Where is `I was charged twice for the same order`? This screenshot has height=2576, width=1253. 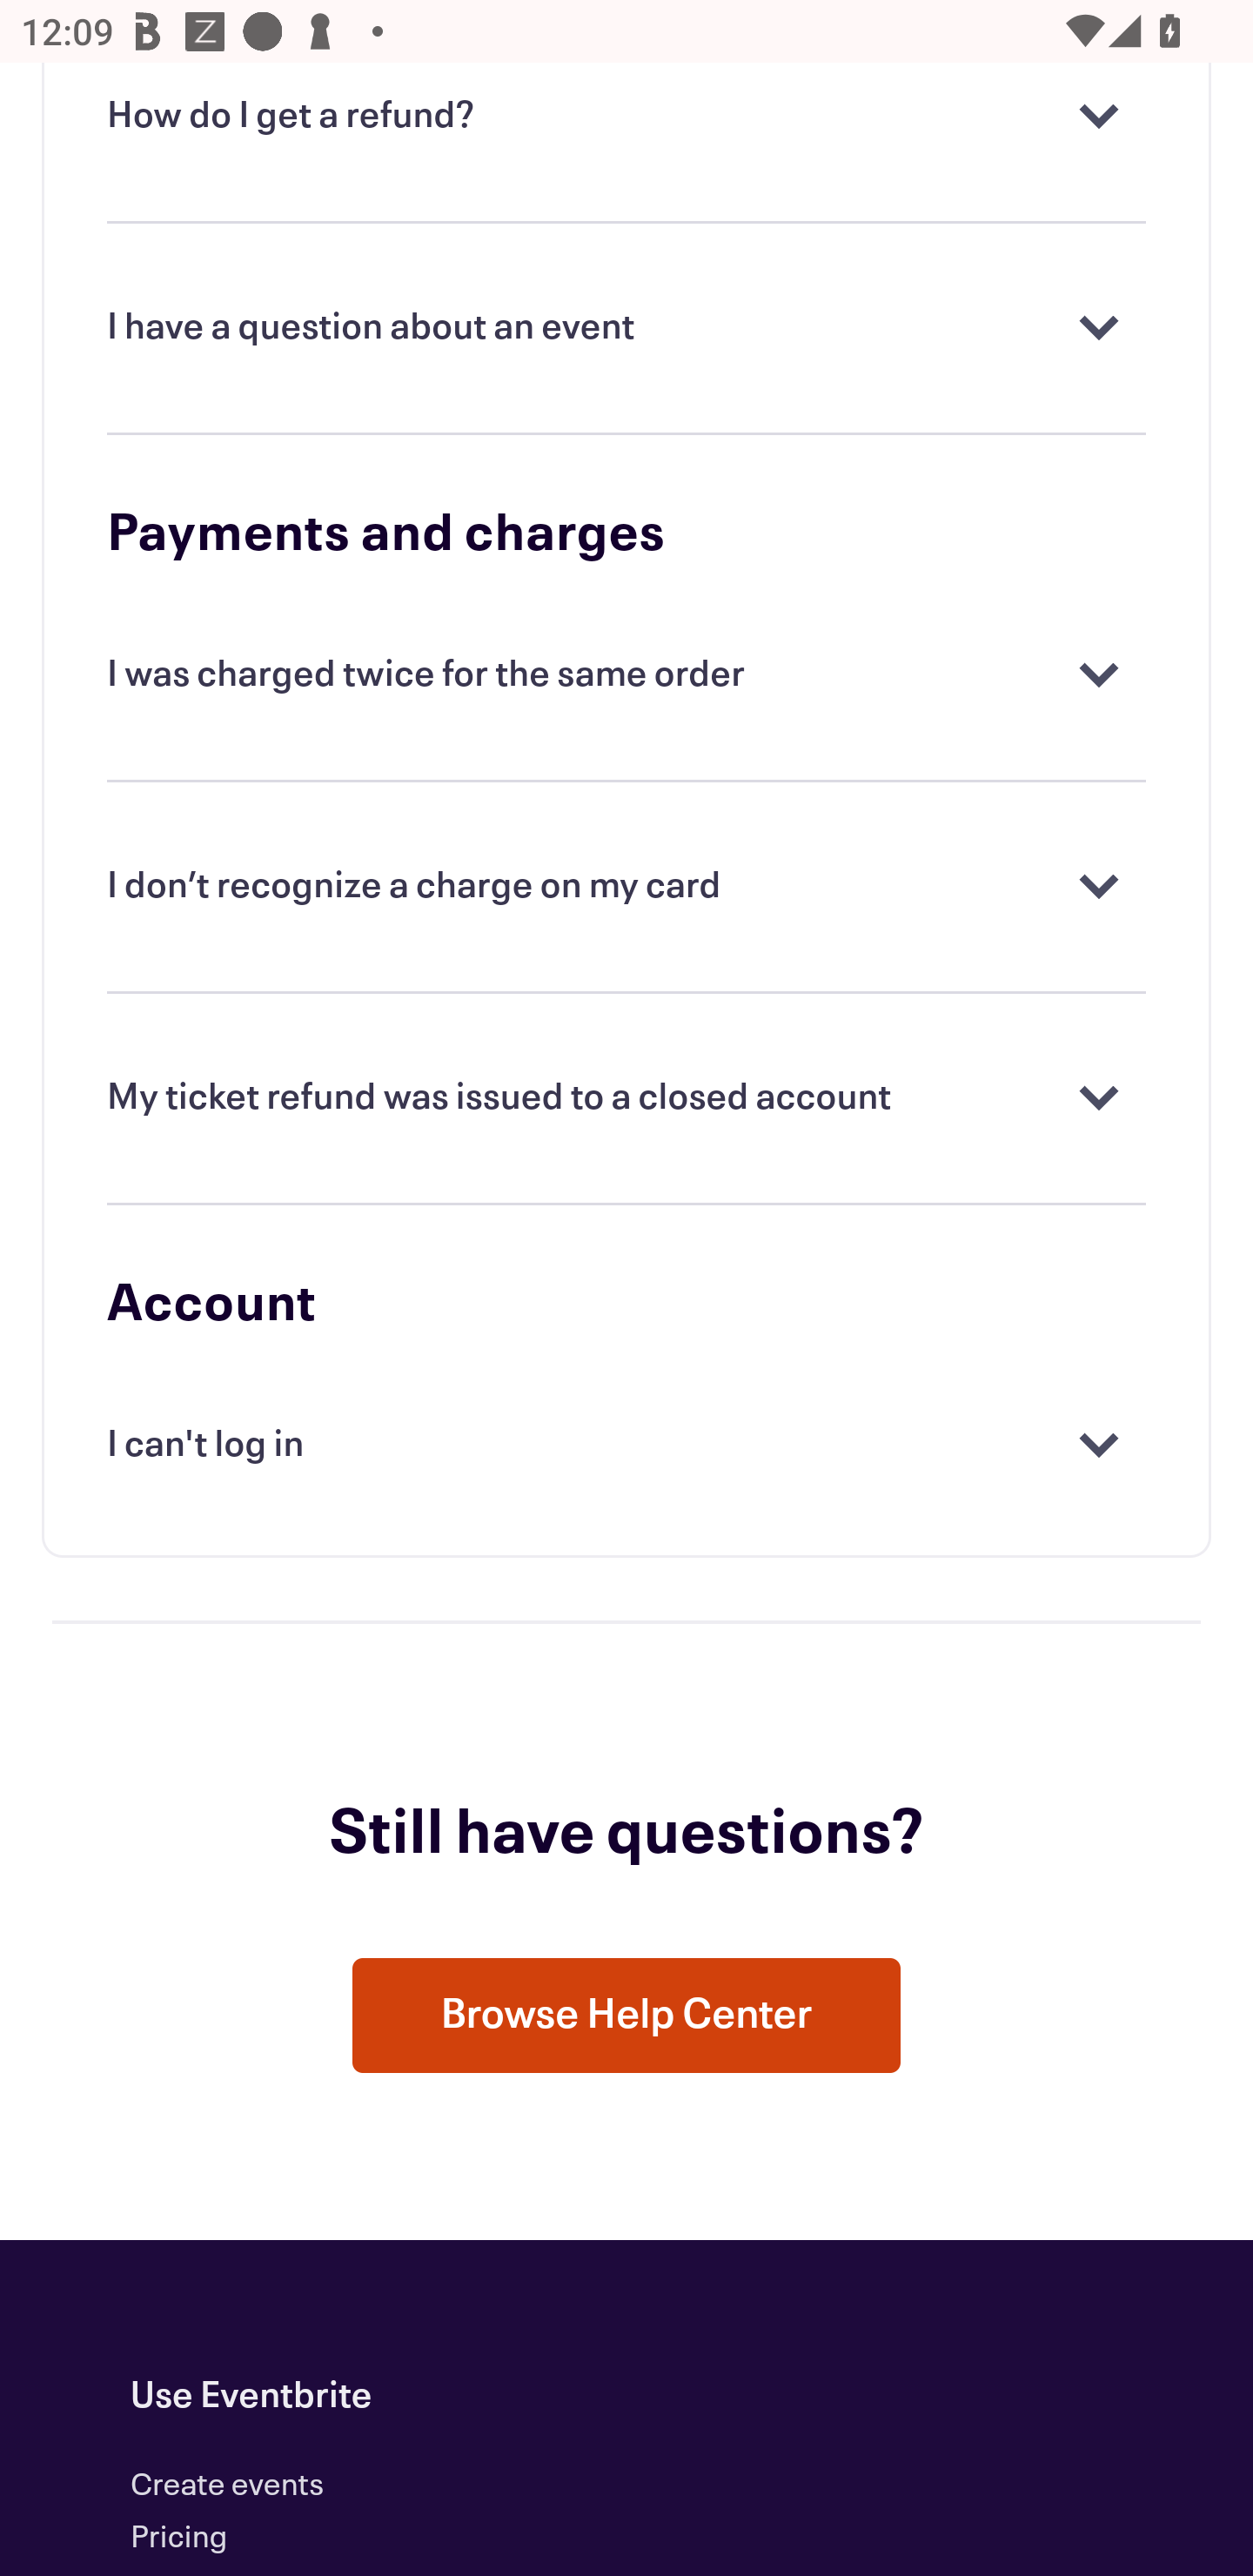
I was charged twice for the same order is located at coordinates (626, 677).